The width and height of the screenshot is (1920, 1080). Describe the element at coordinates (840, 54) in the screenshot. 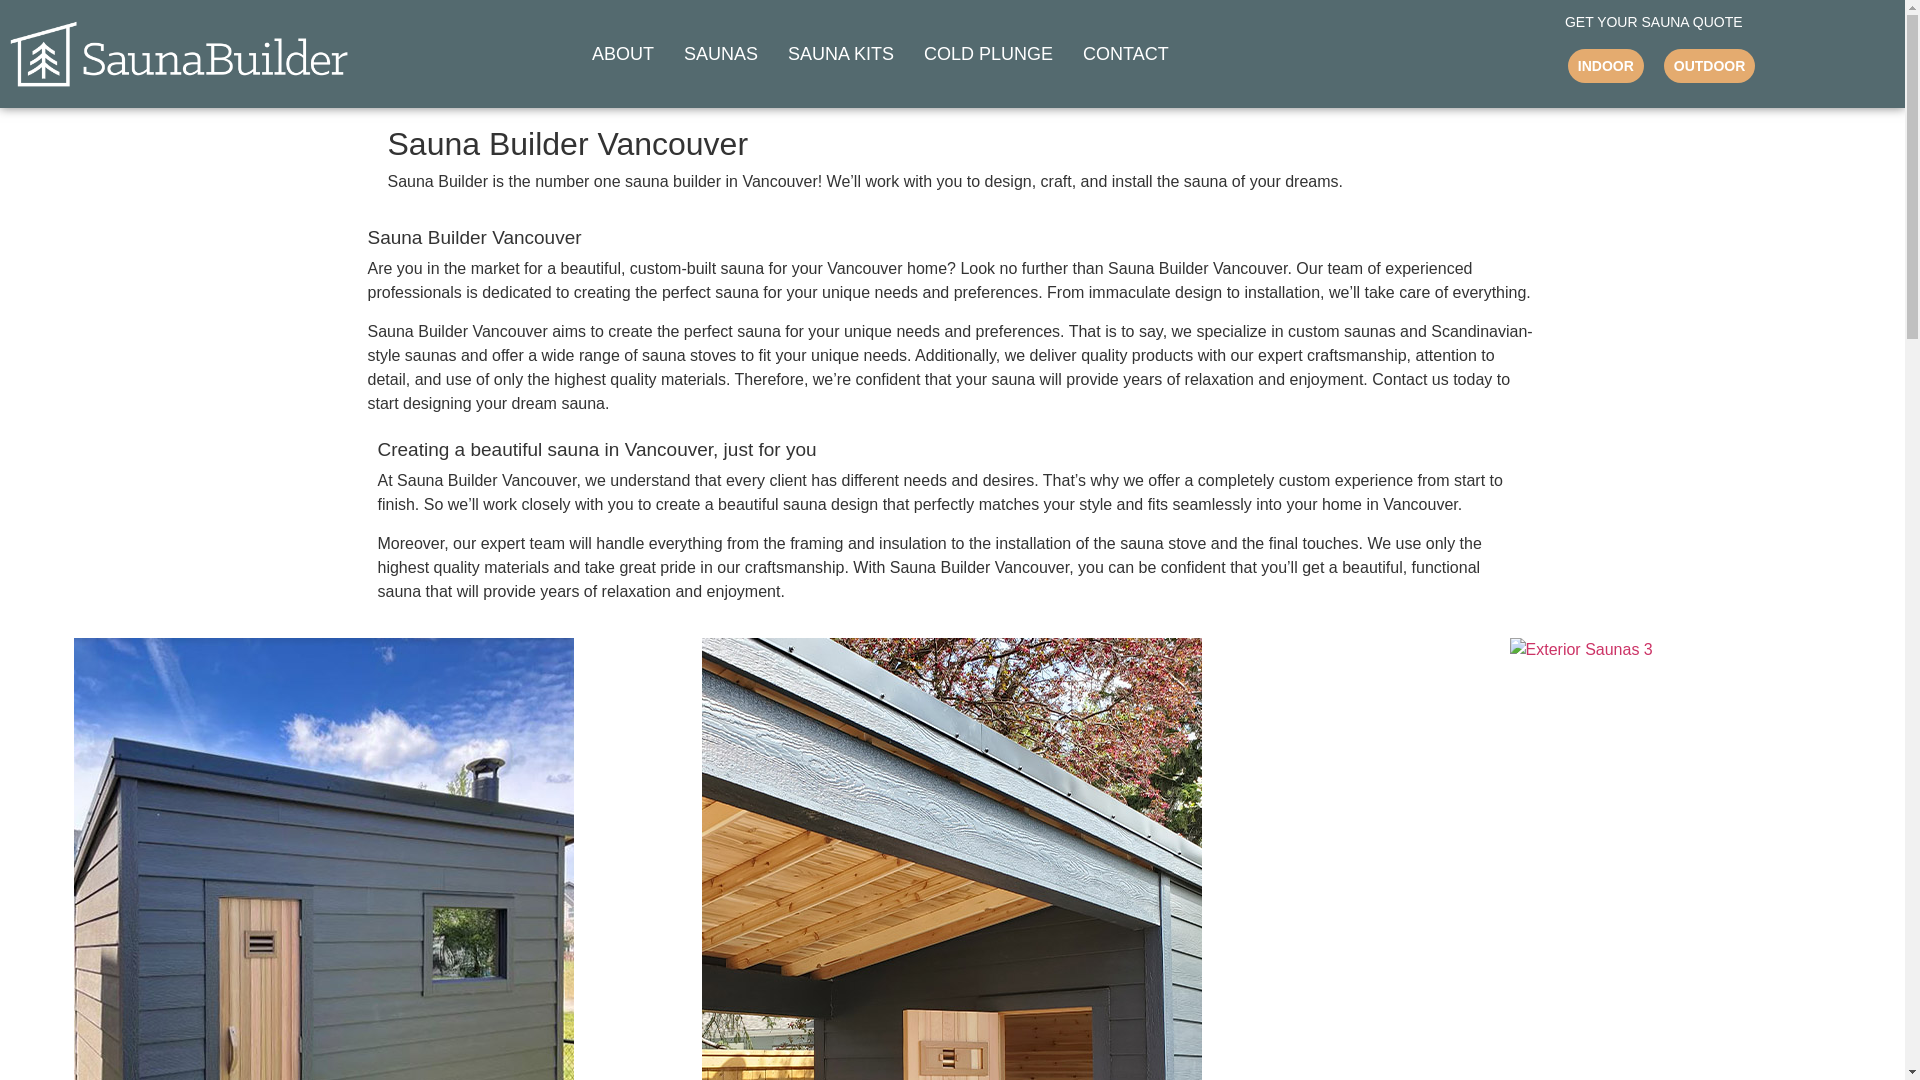

I see `SAUNA KITS` at that location.